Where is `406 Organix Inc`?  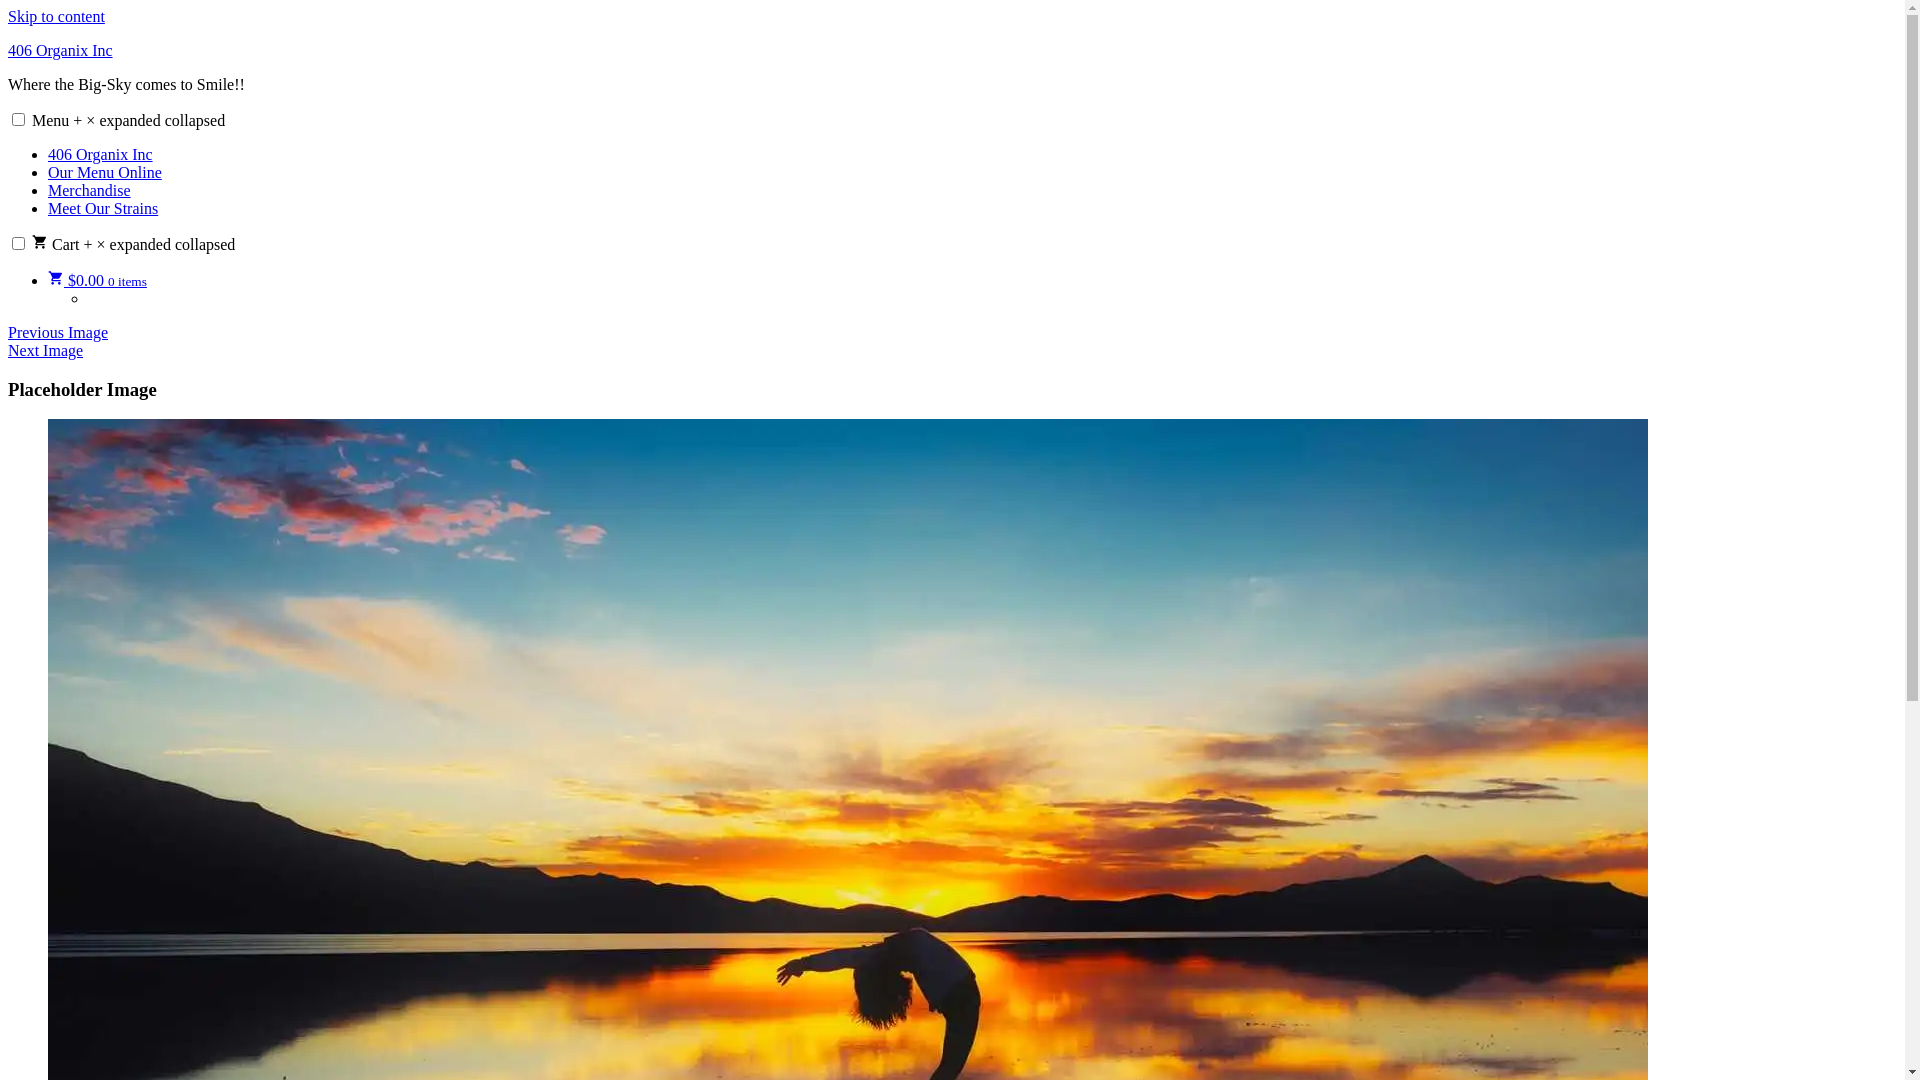
406 Organix Inc is located at coordinates (60, 50).